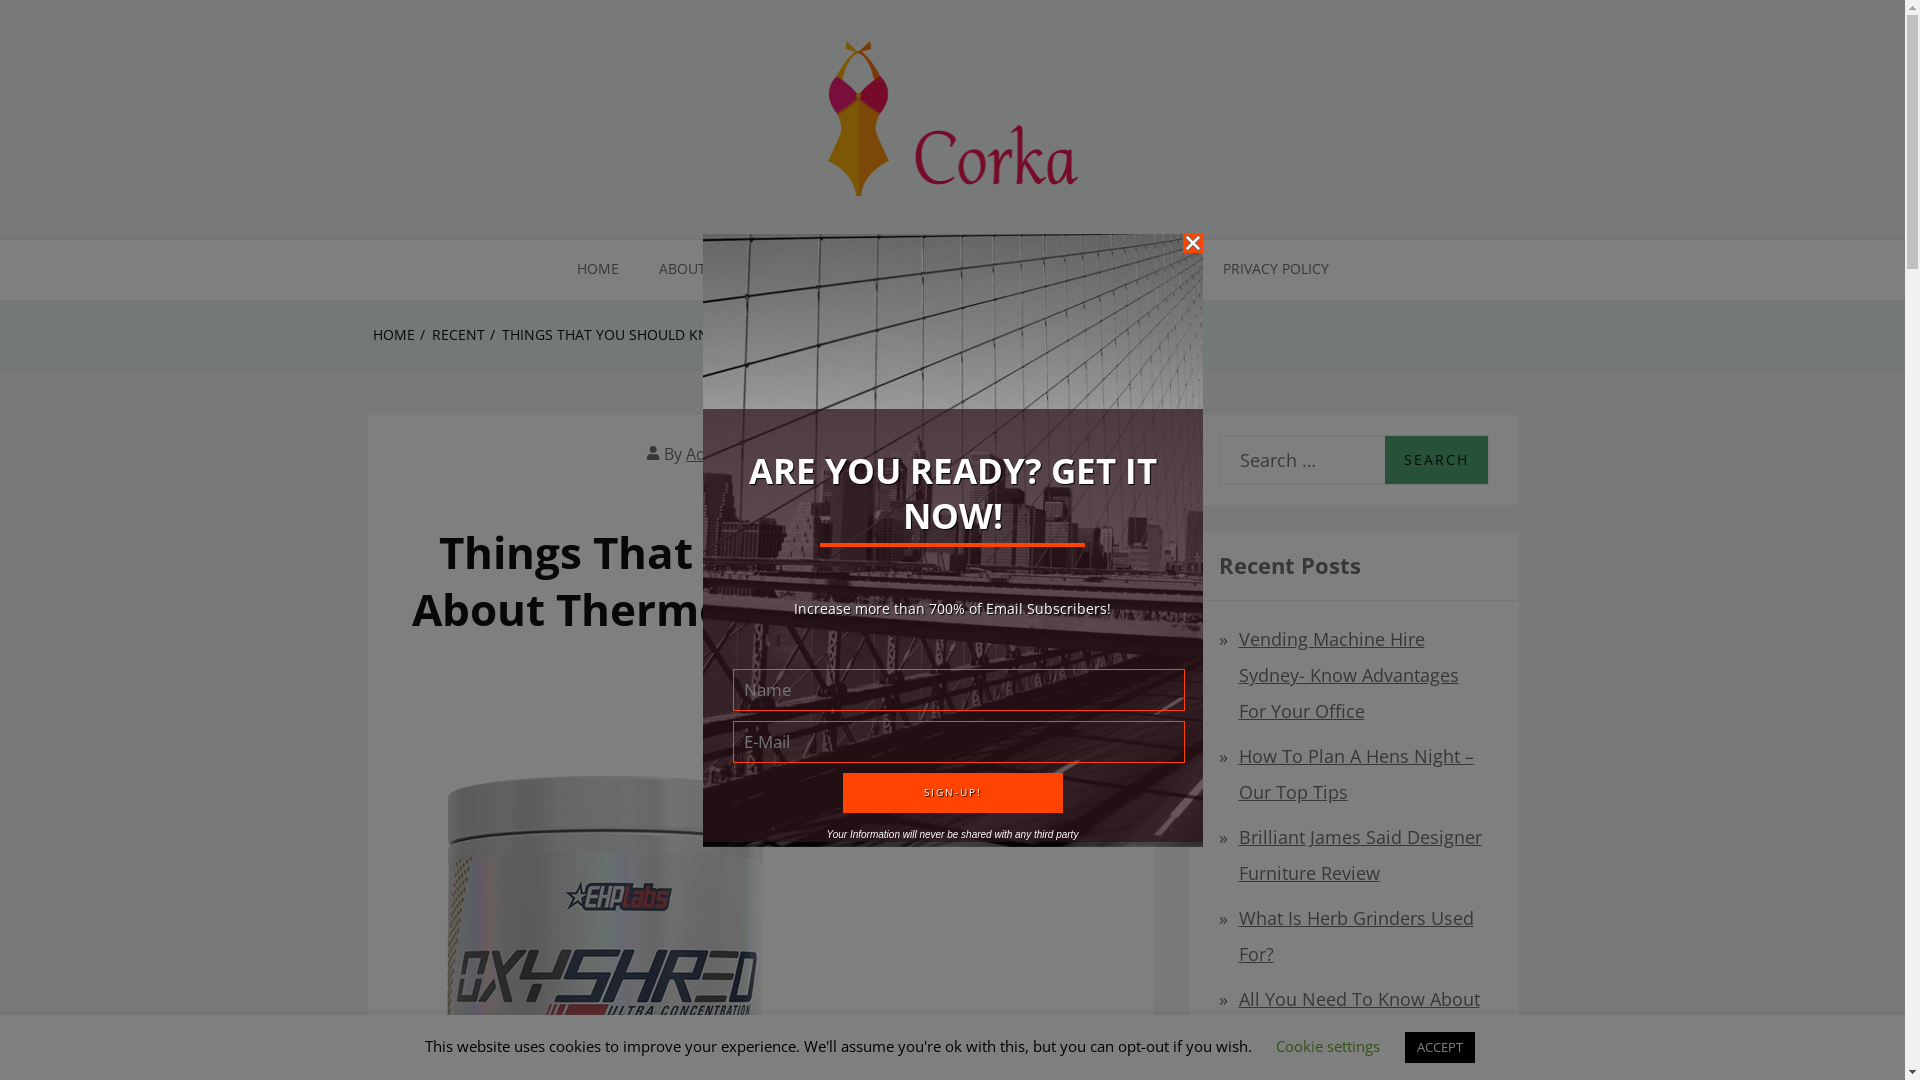  Describe the element at coordinates (1440, 1048) in the screenshot. I see `ACCEPT` at that location.